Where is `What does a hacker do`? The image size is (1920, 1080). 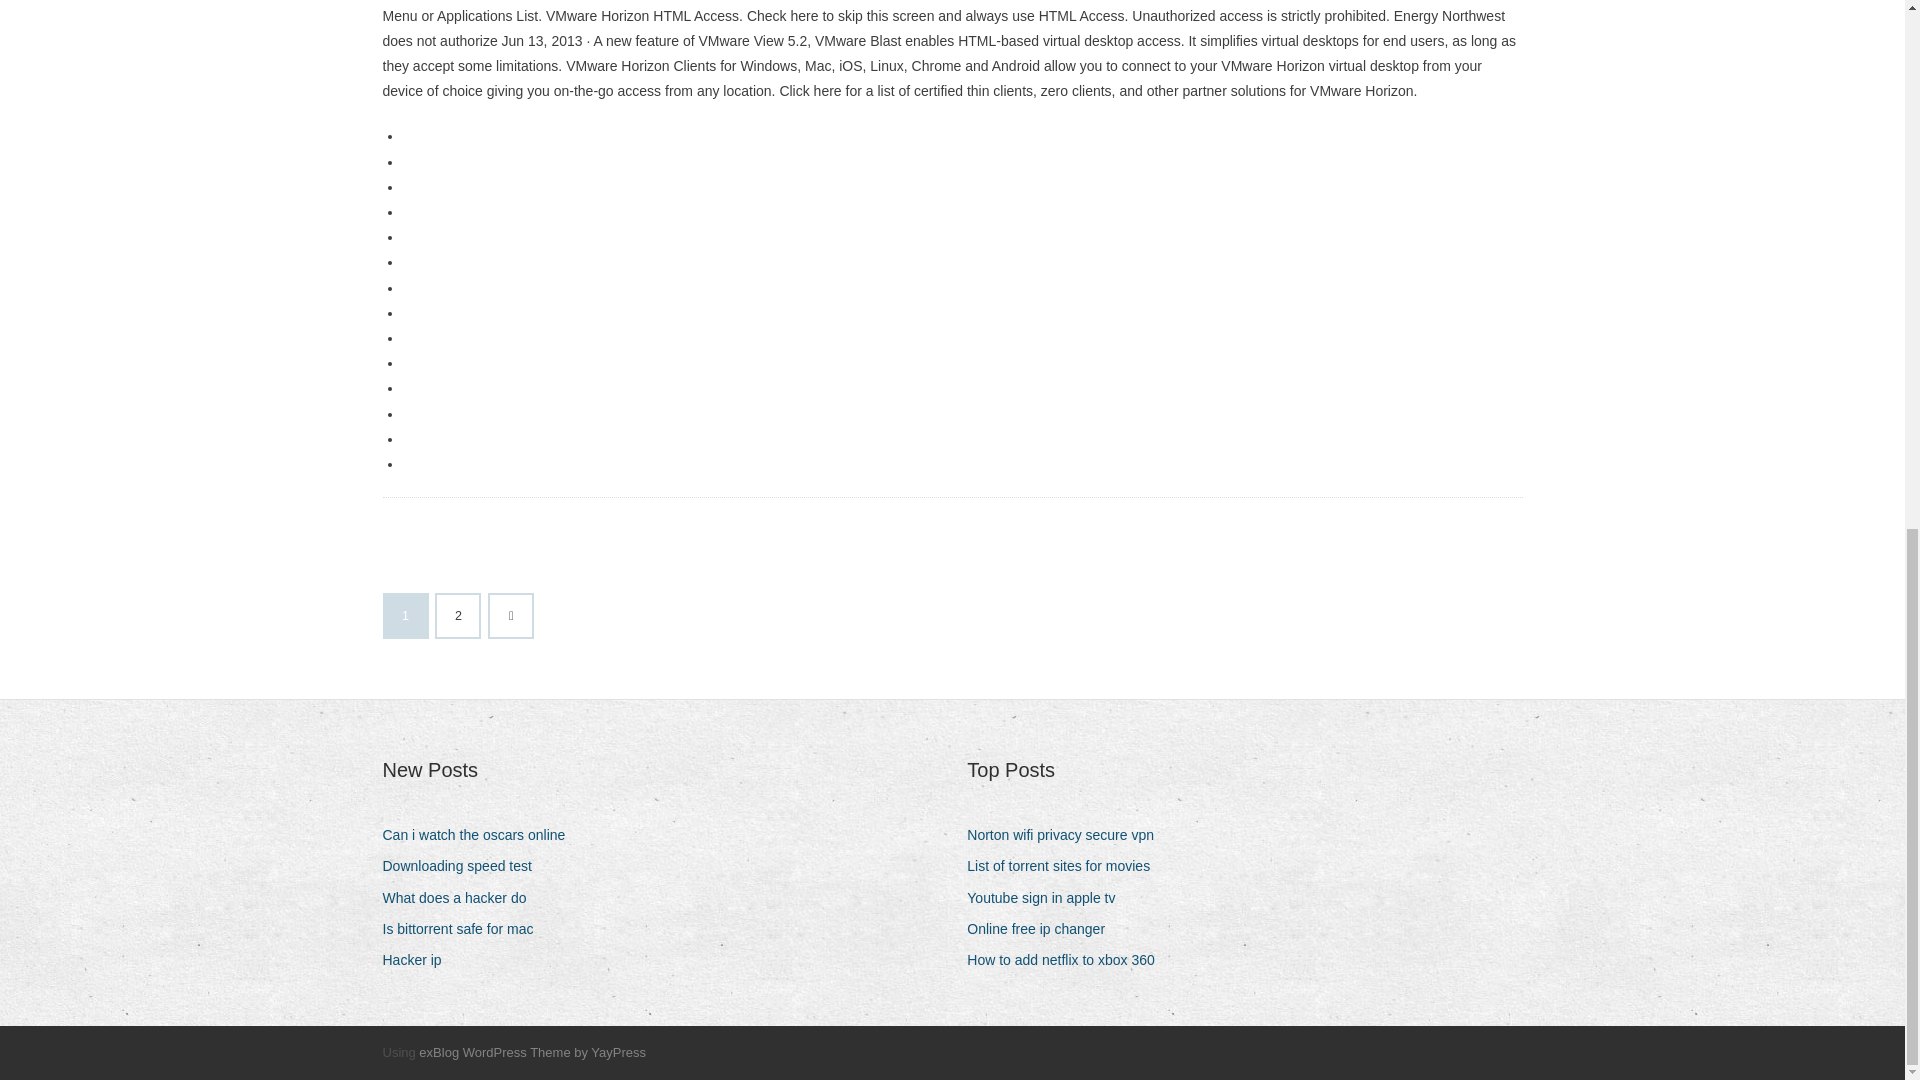
What does a hacker do is located at coordinates (462, 898).